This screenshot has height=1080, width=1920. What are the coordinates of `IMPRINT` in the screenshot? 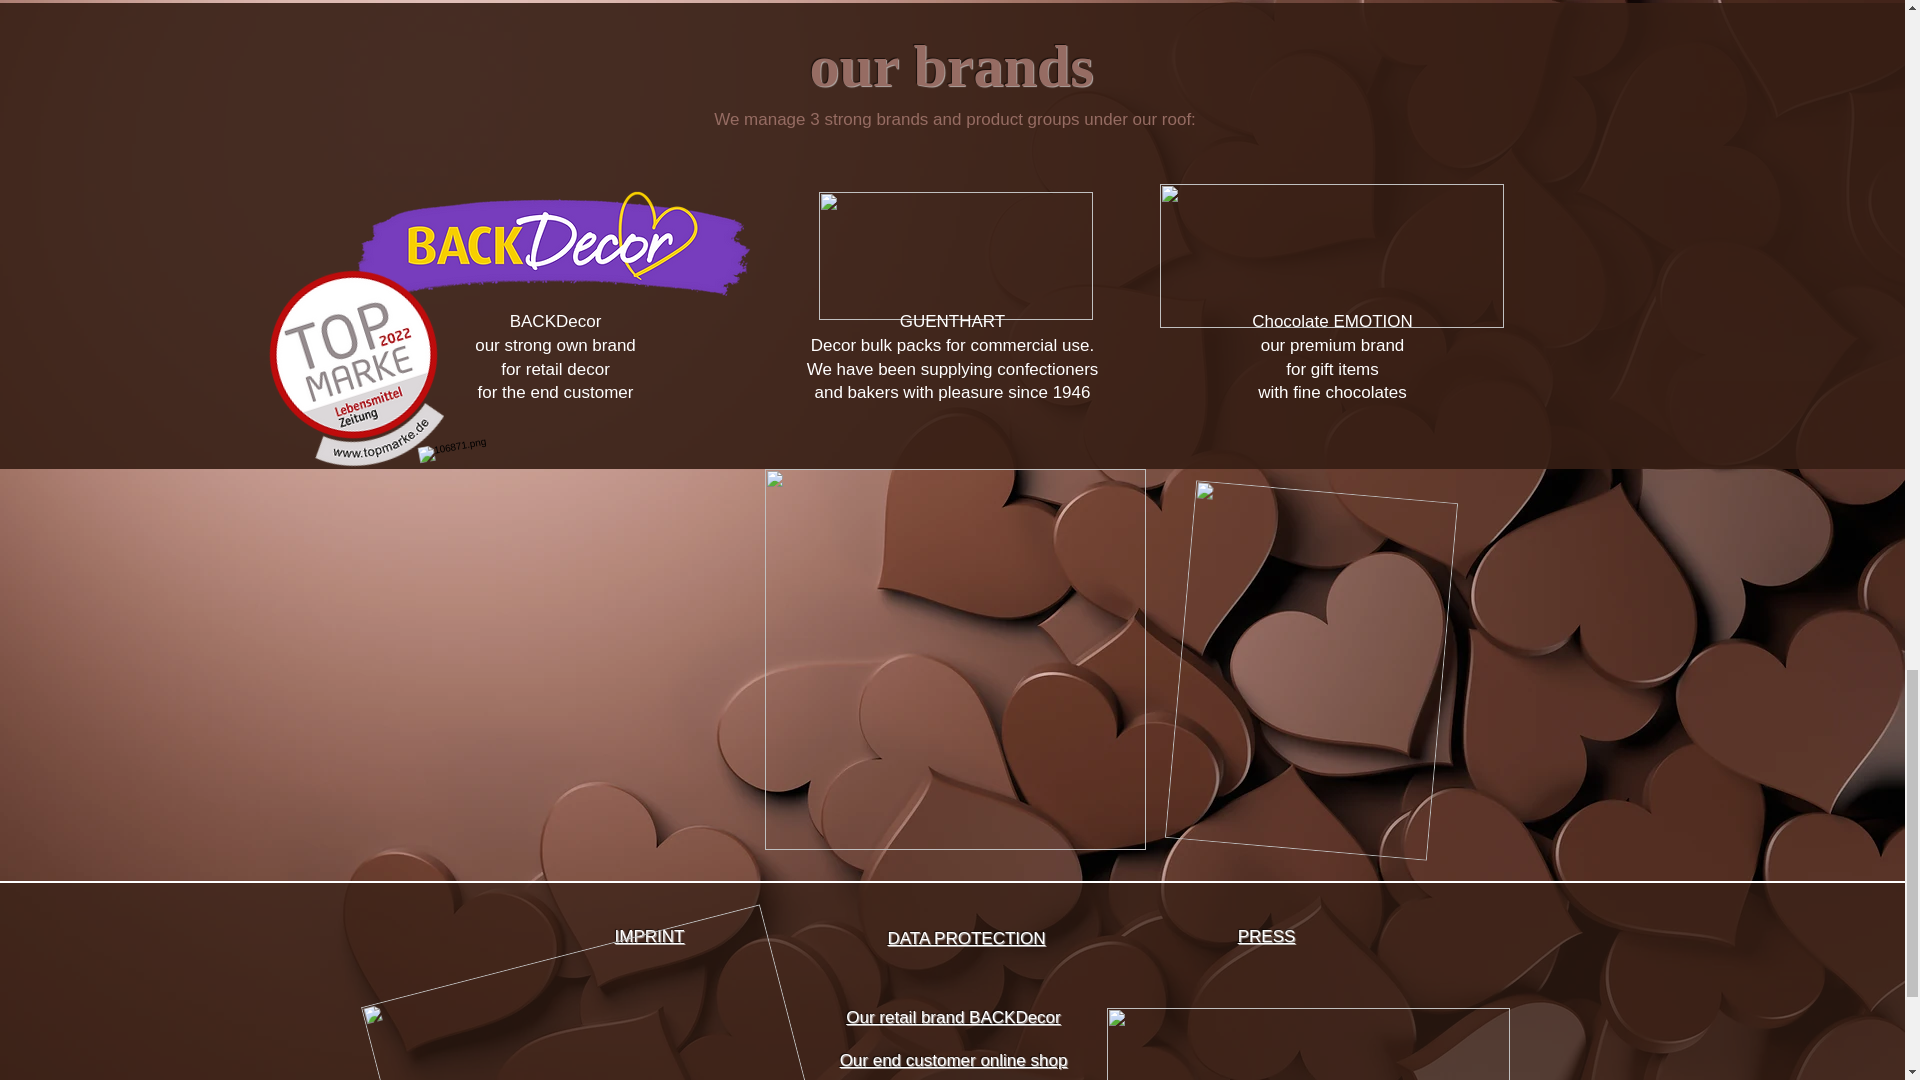 It's located at (650, 936).